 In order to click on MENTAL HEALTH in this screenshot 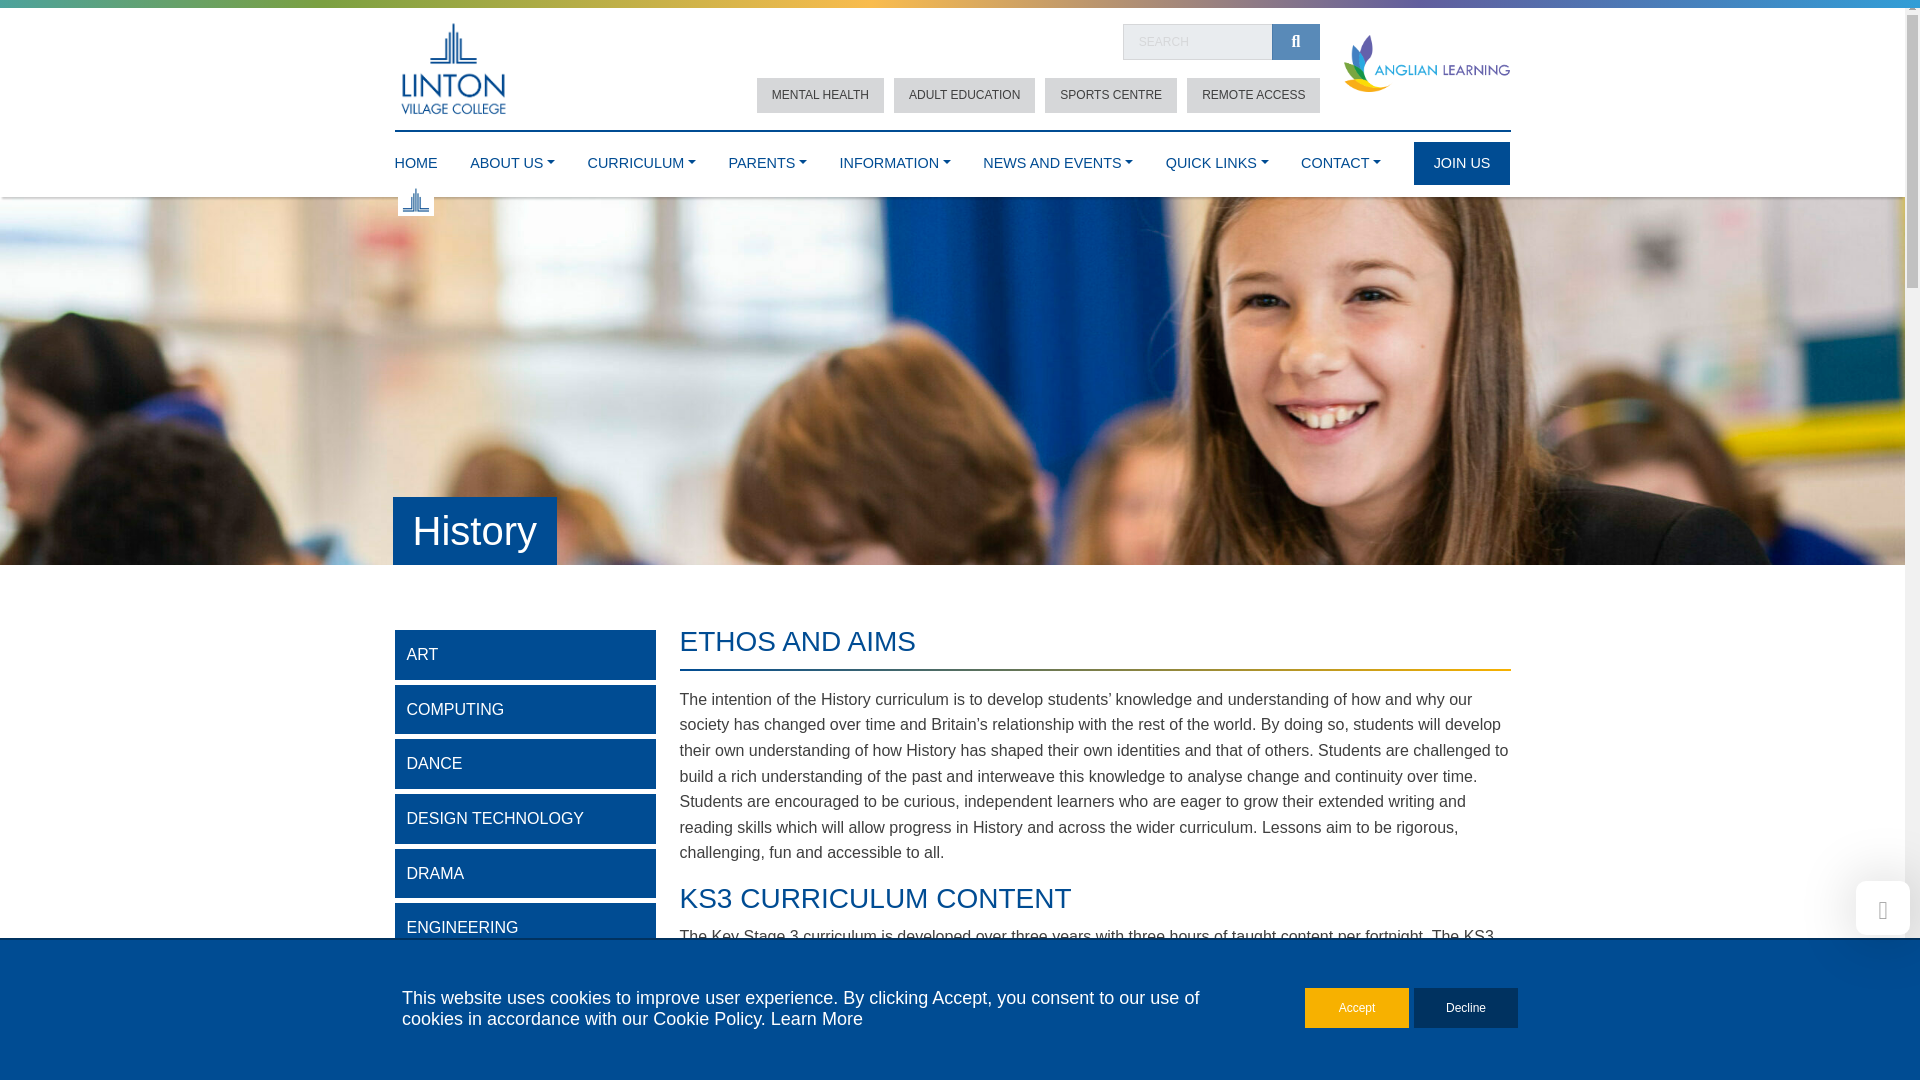, I will do `click(820, 95)`.